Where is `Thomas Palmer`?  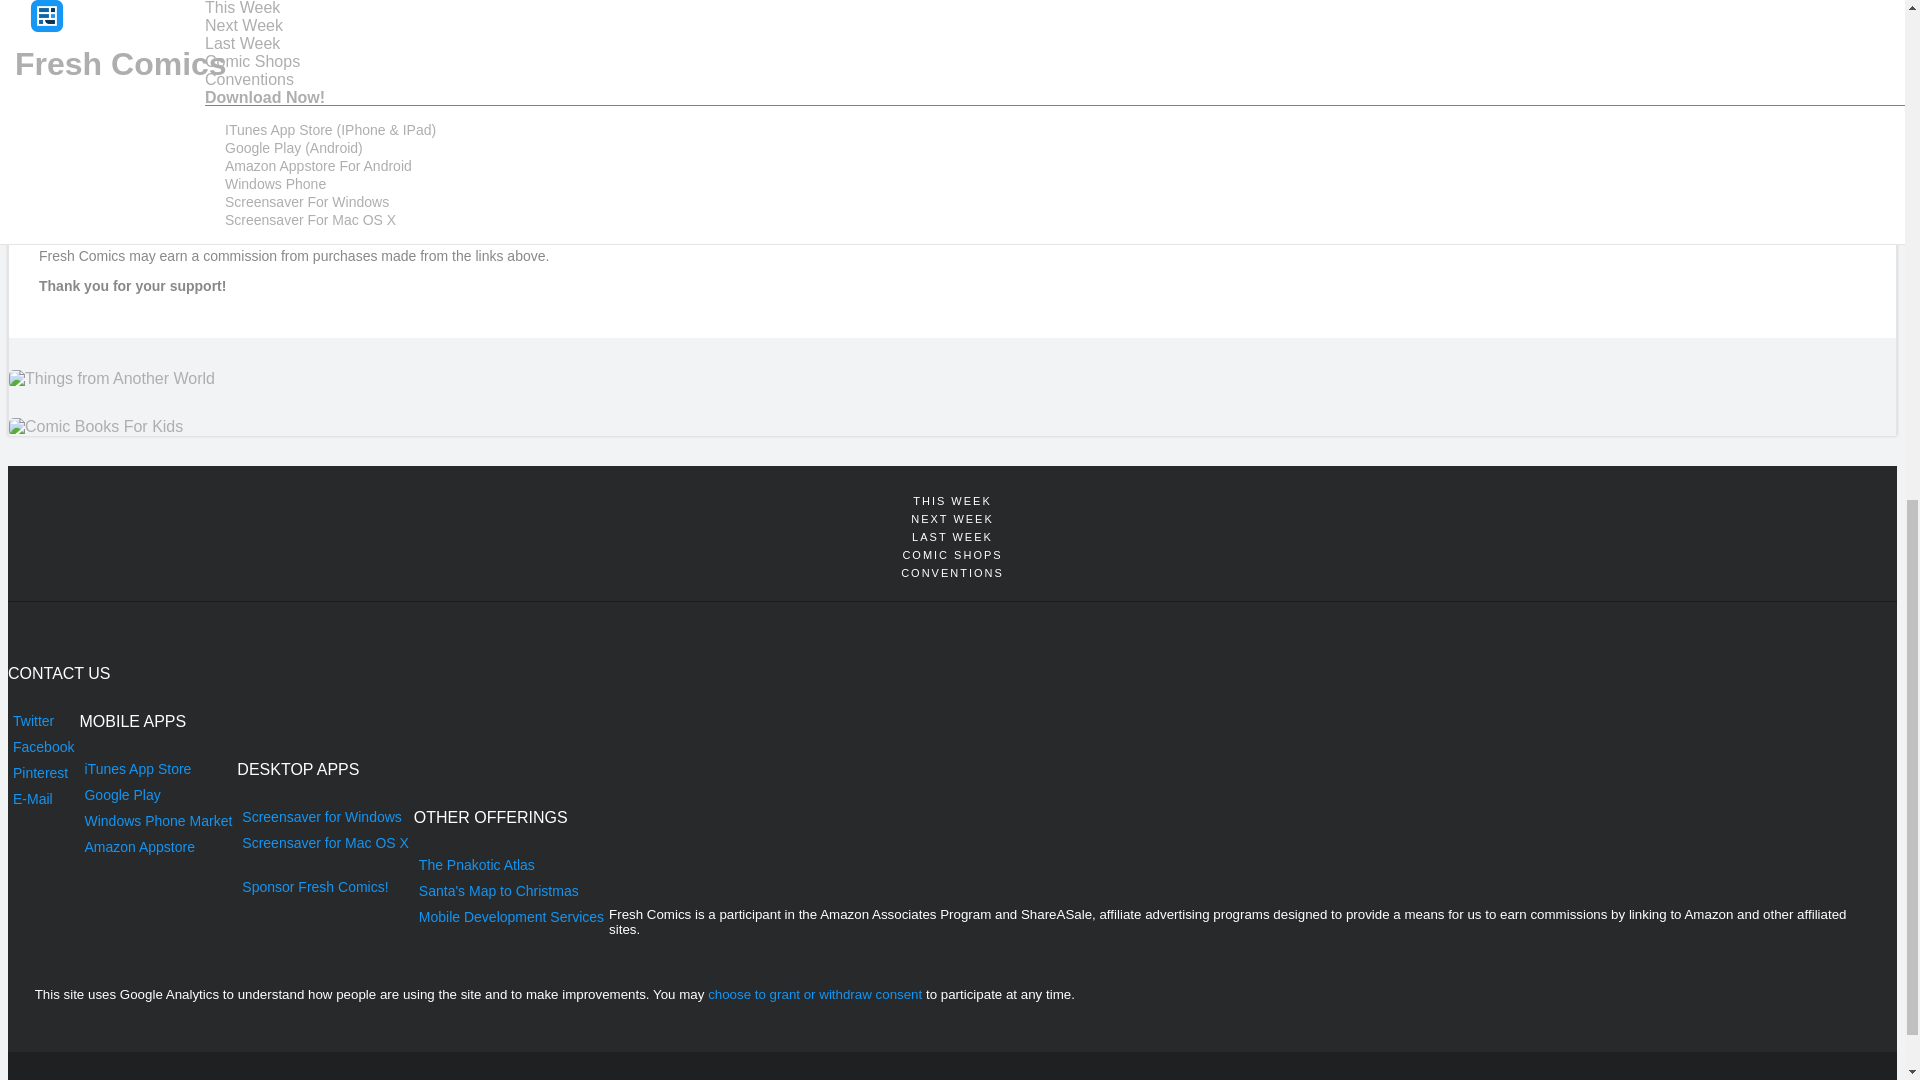
Thomas Palmer is located at coordinates (88, 118).